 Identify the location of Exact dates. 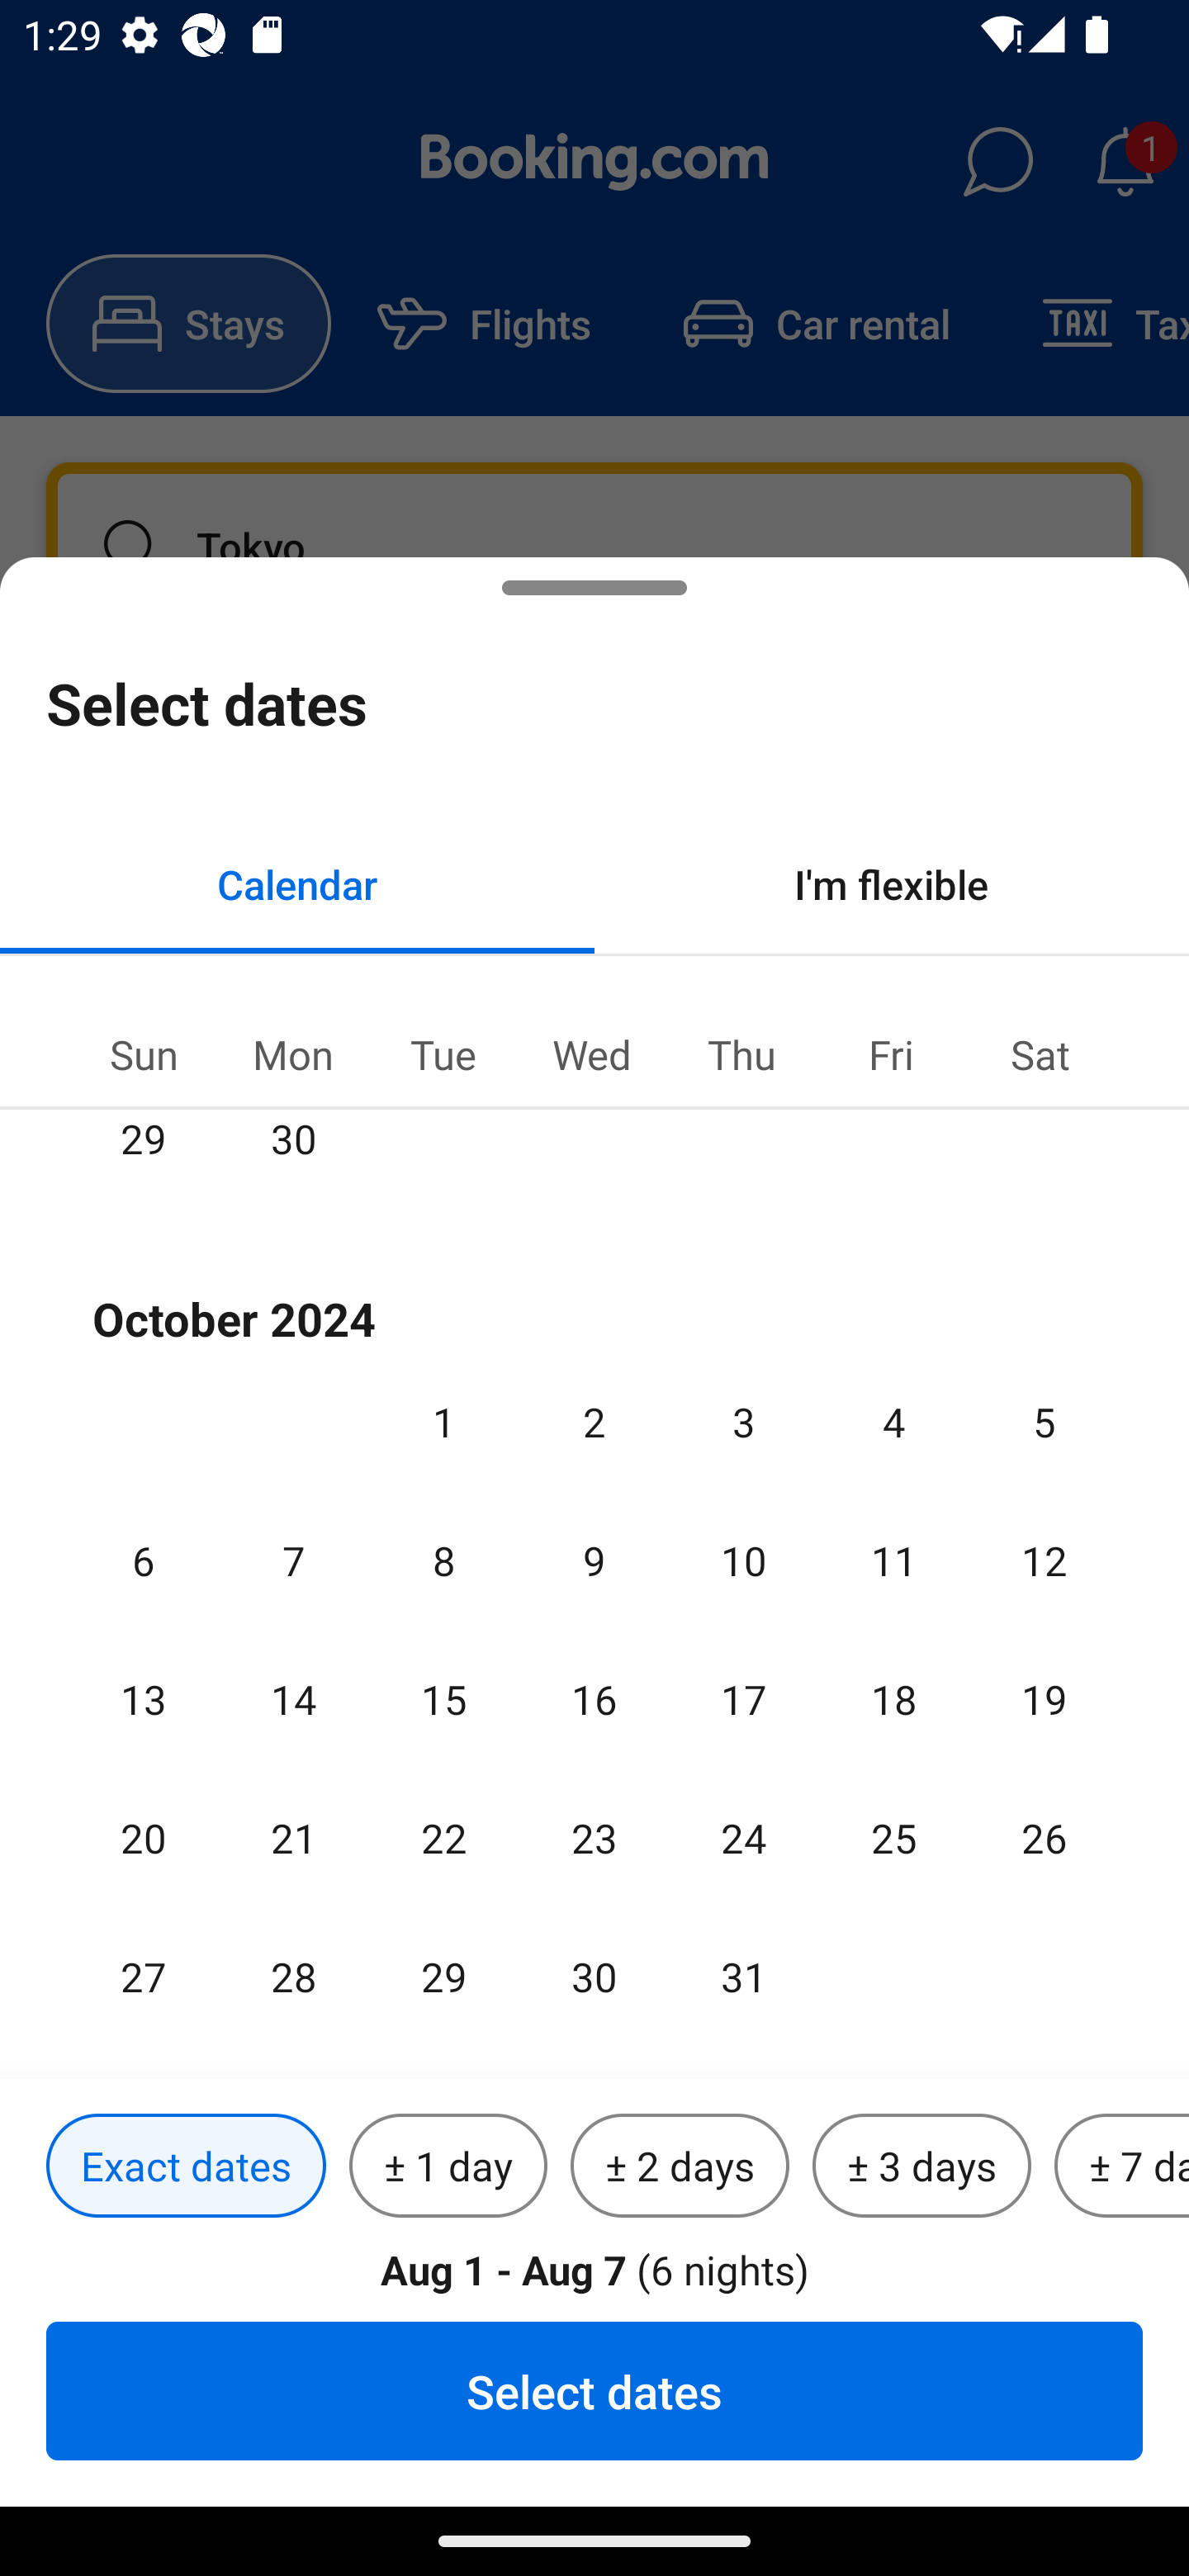
(186, 2166).